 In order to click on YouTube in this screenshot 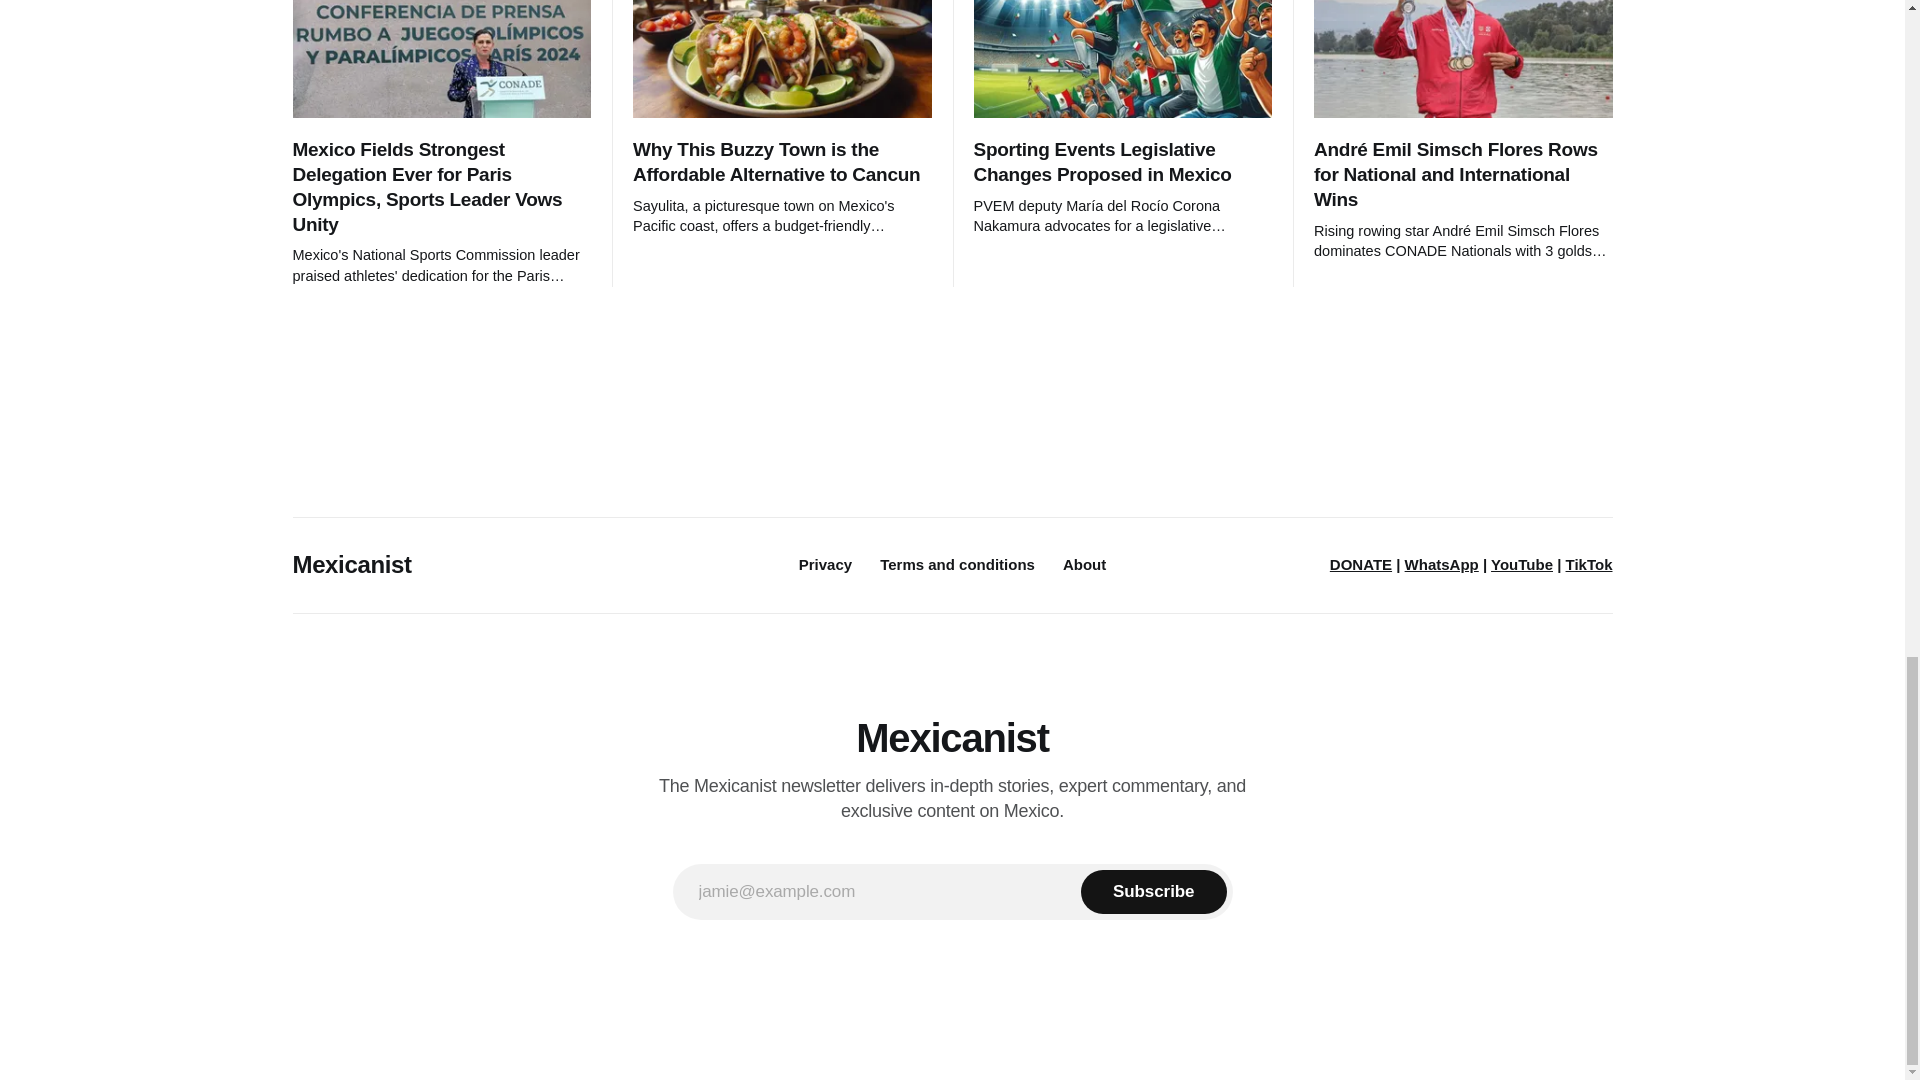, I will do `click(1522, 564)`.